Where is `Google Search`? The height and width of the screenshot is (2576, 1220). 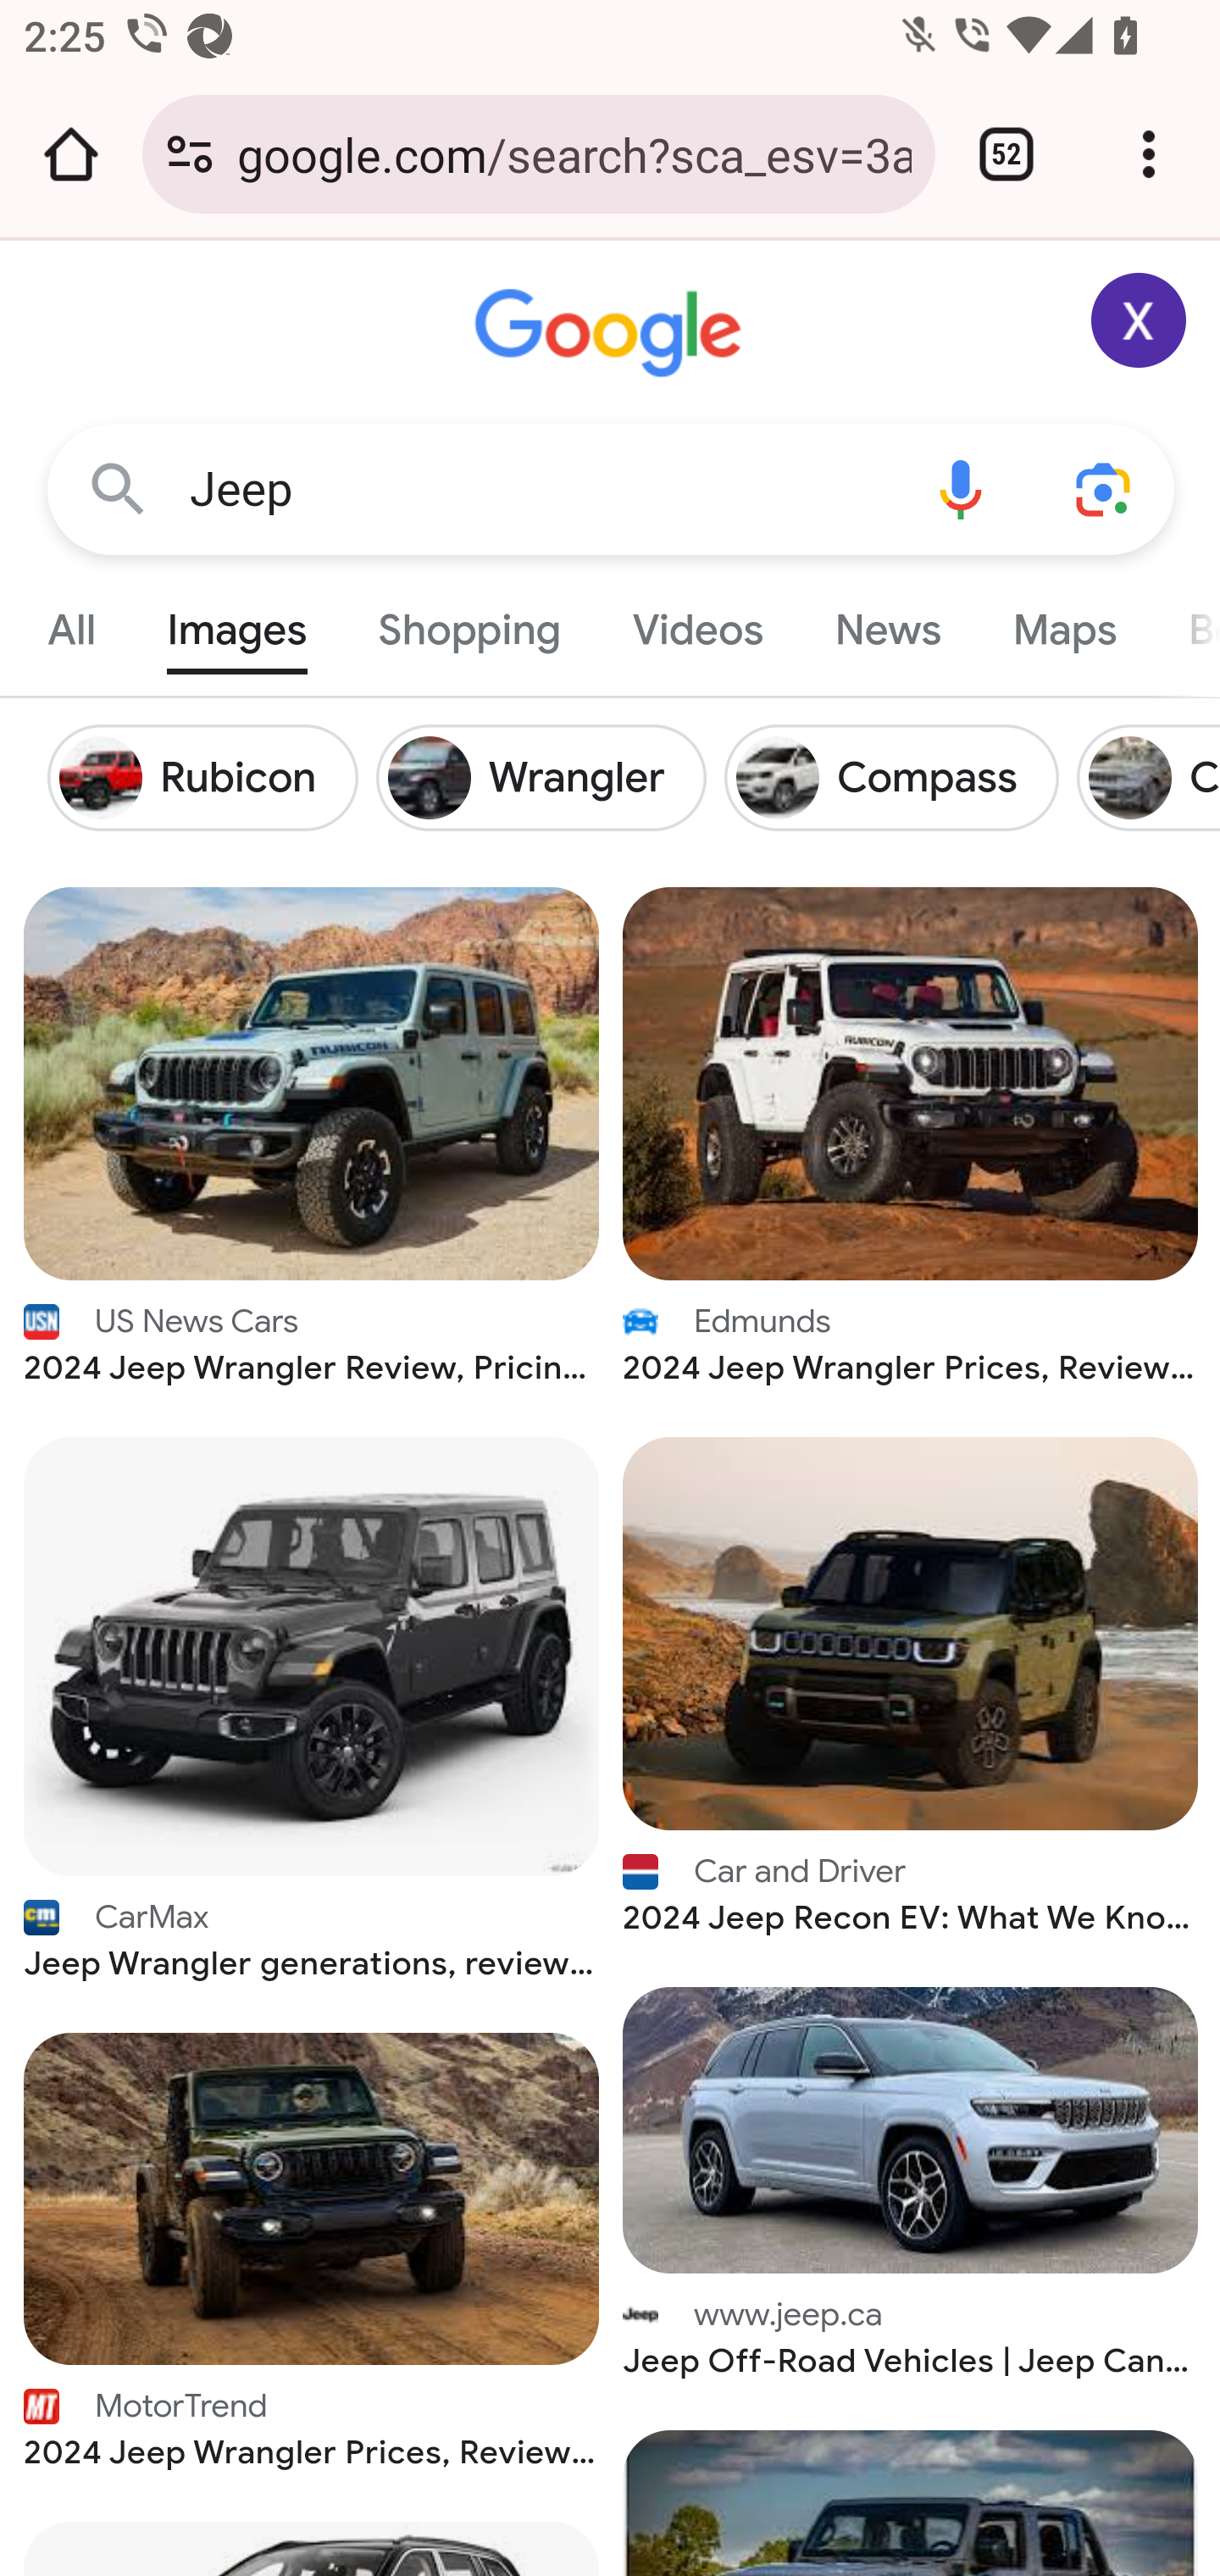
Google Search is located at coordinates (119, 488).